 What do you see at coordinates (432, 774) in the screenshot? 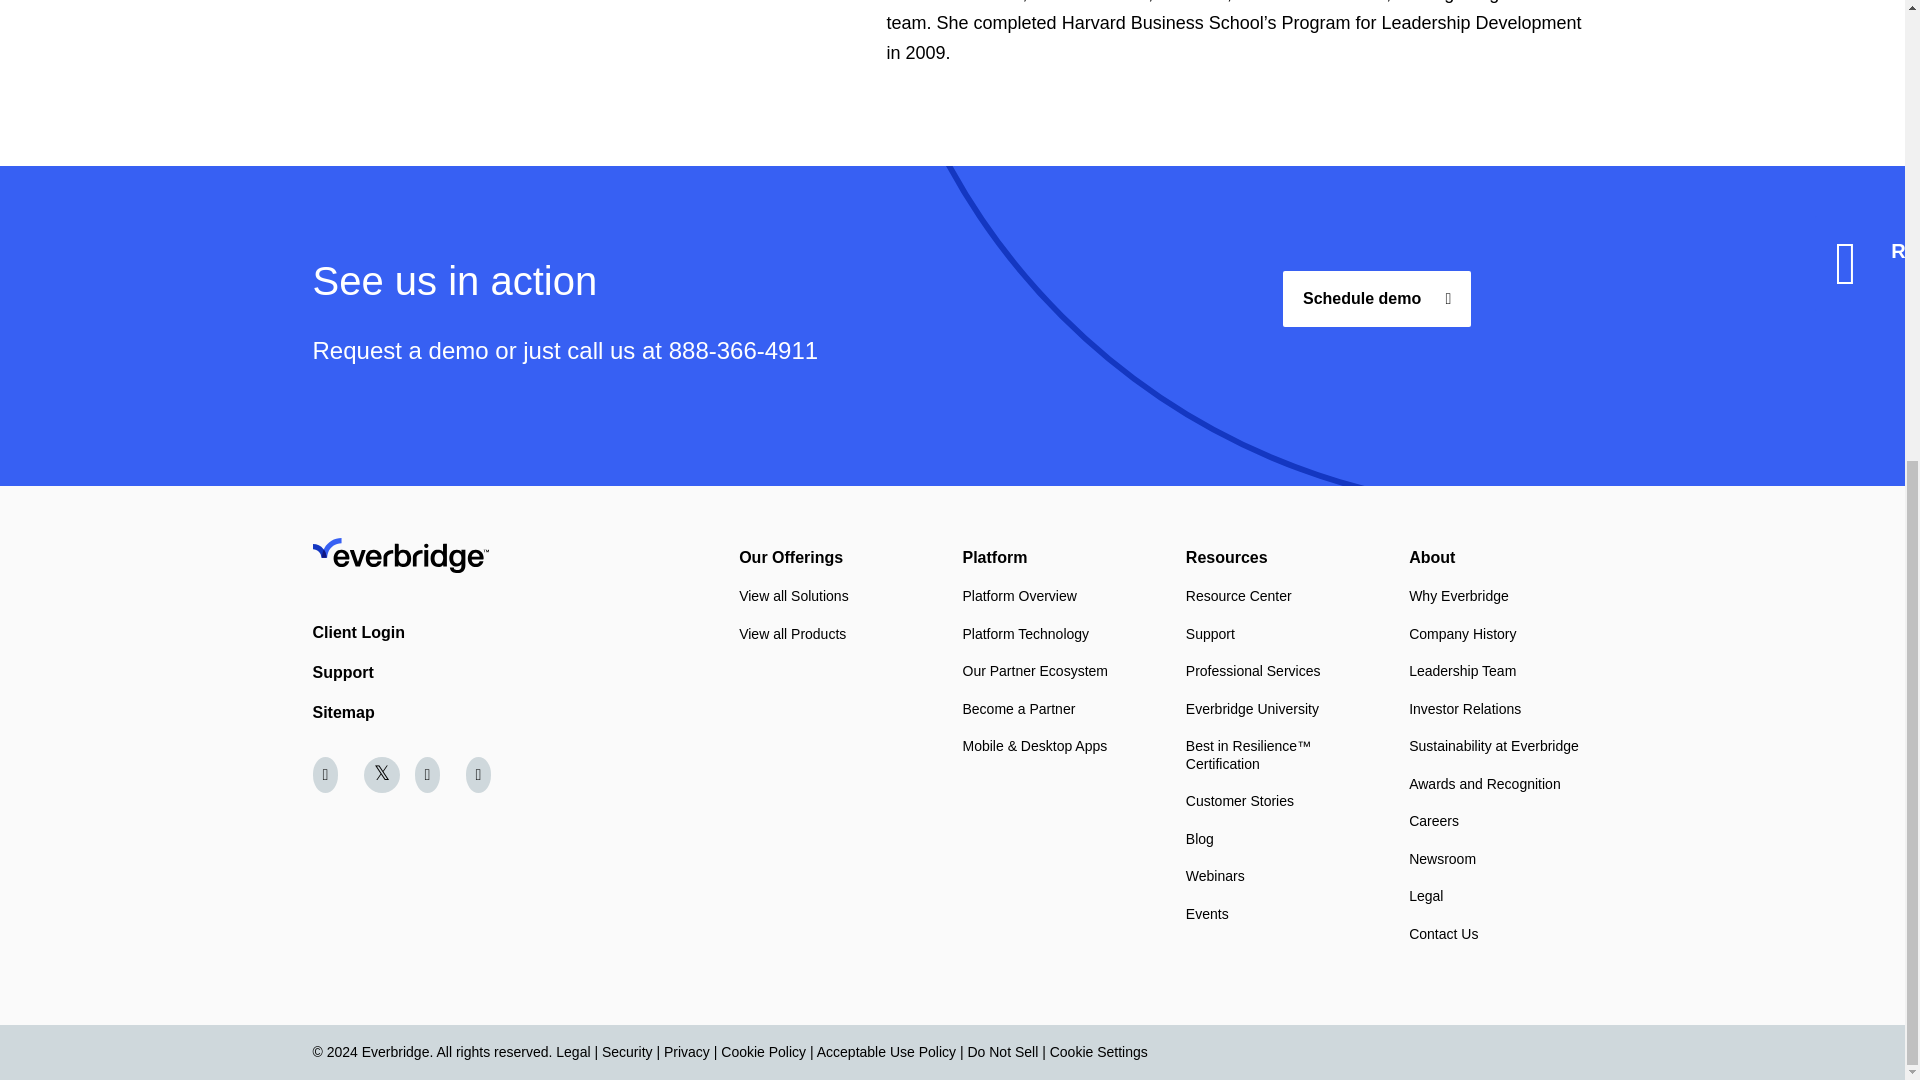
I see `Youtube` at bounding box center [432, 774].